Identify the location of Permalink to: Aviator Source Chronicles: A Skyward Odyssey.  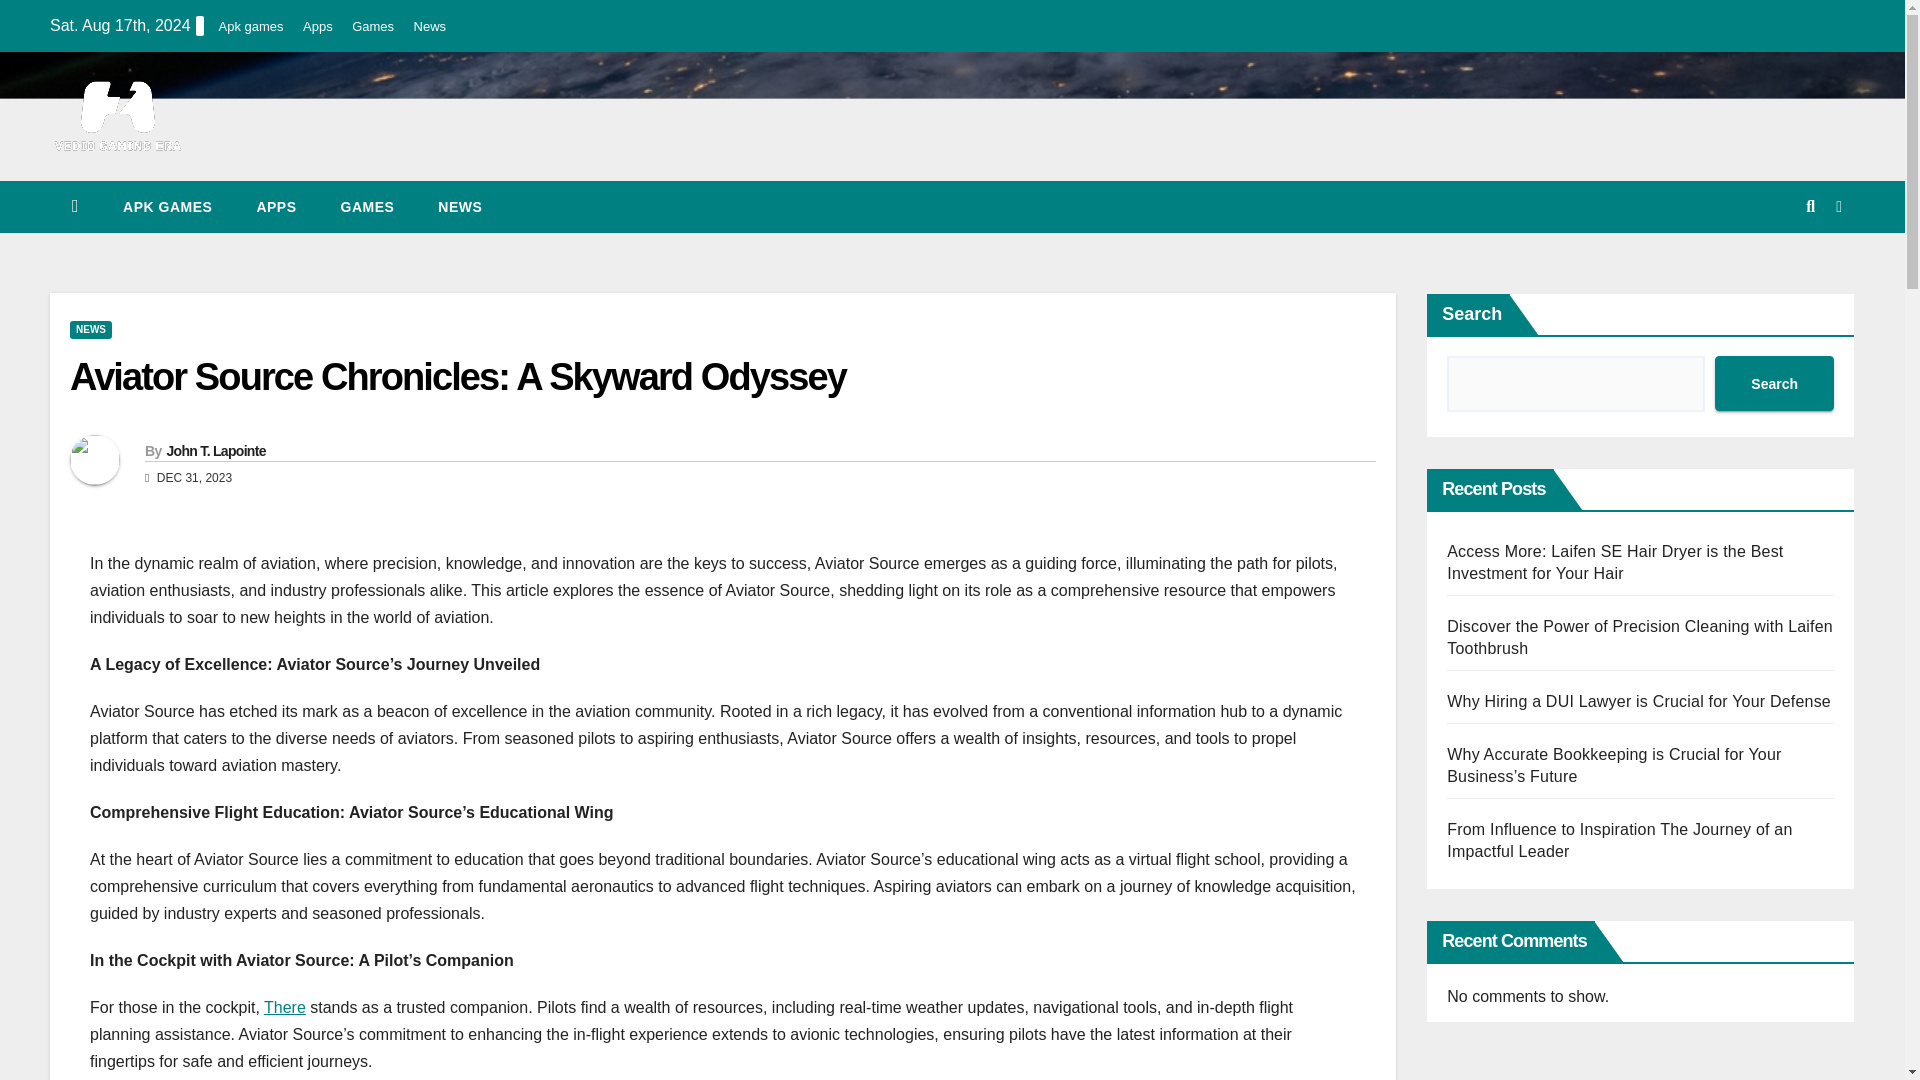
(458, 377).